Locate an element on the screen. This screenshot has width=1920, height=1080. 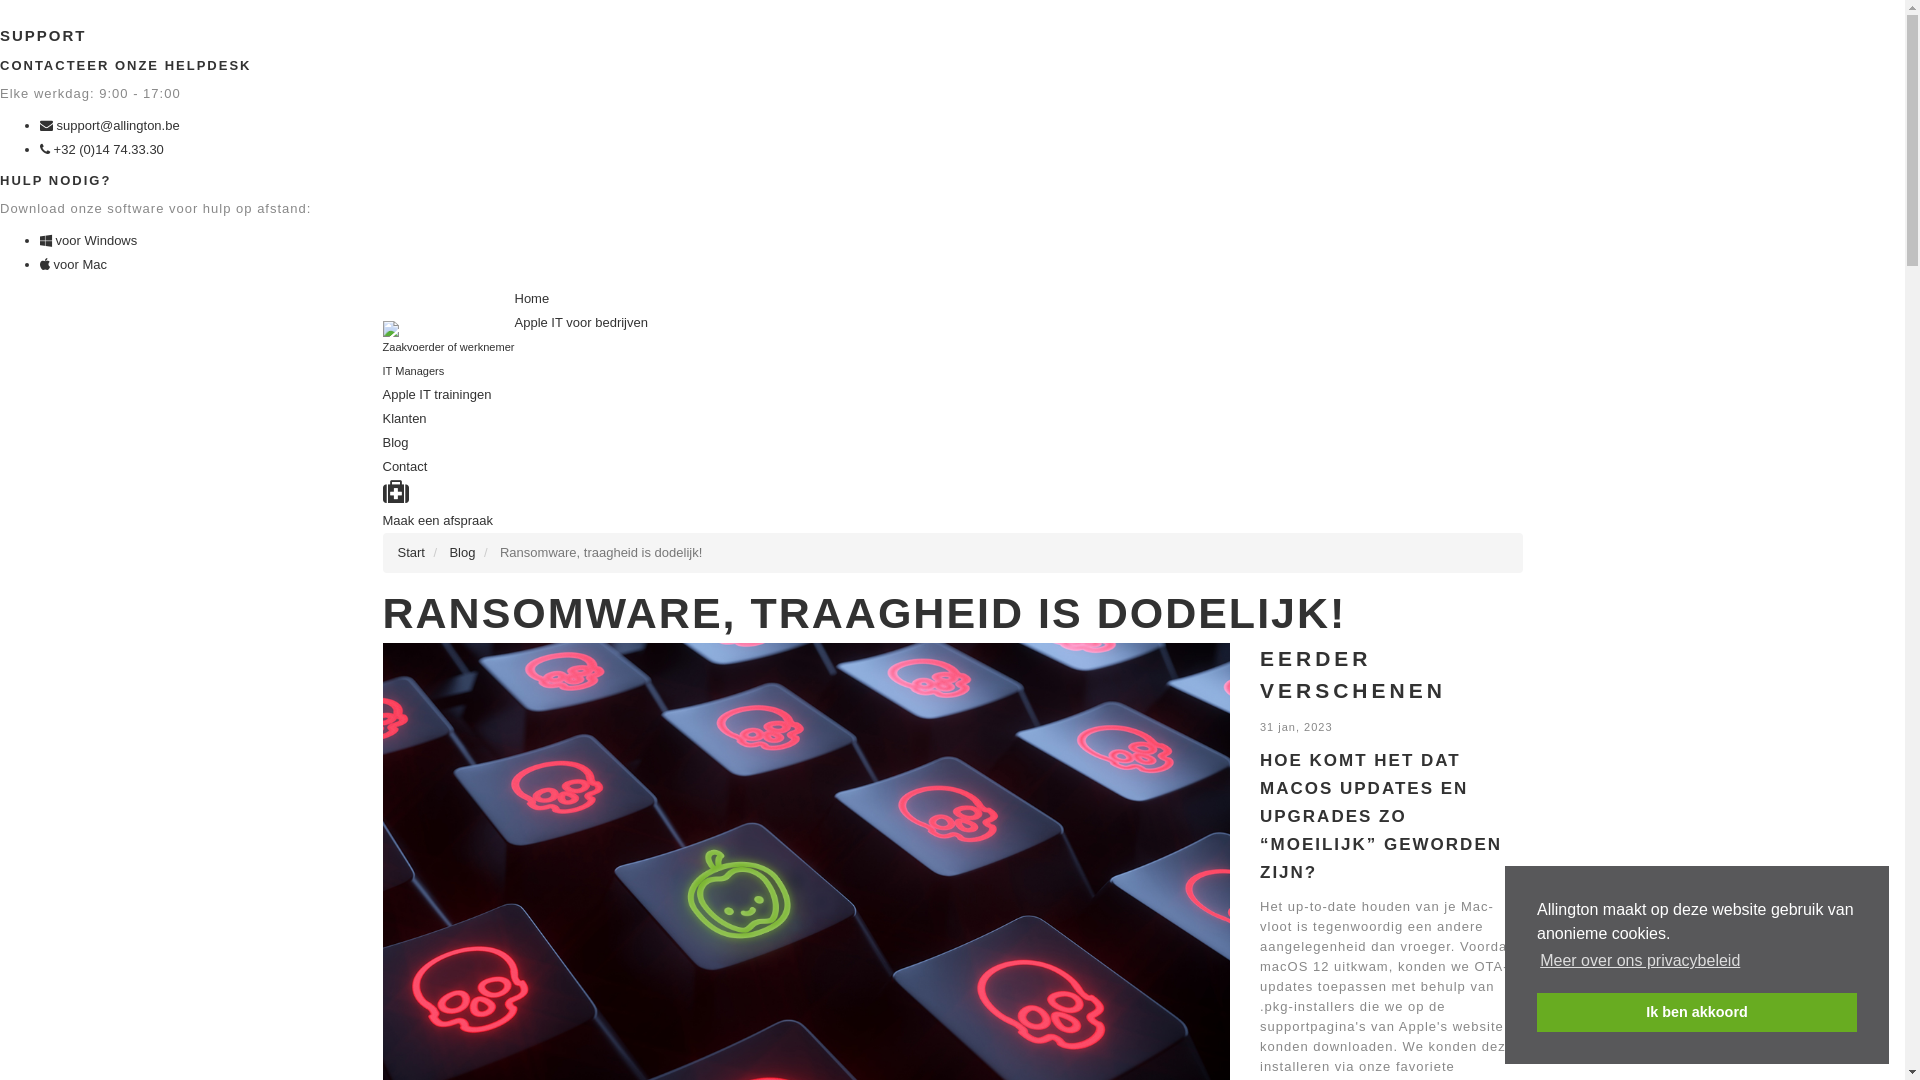
Ik ben akkoord is located at coordinates (1697, 1012).